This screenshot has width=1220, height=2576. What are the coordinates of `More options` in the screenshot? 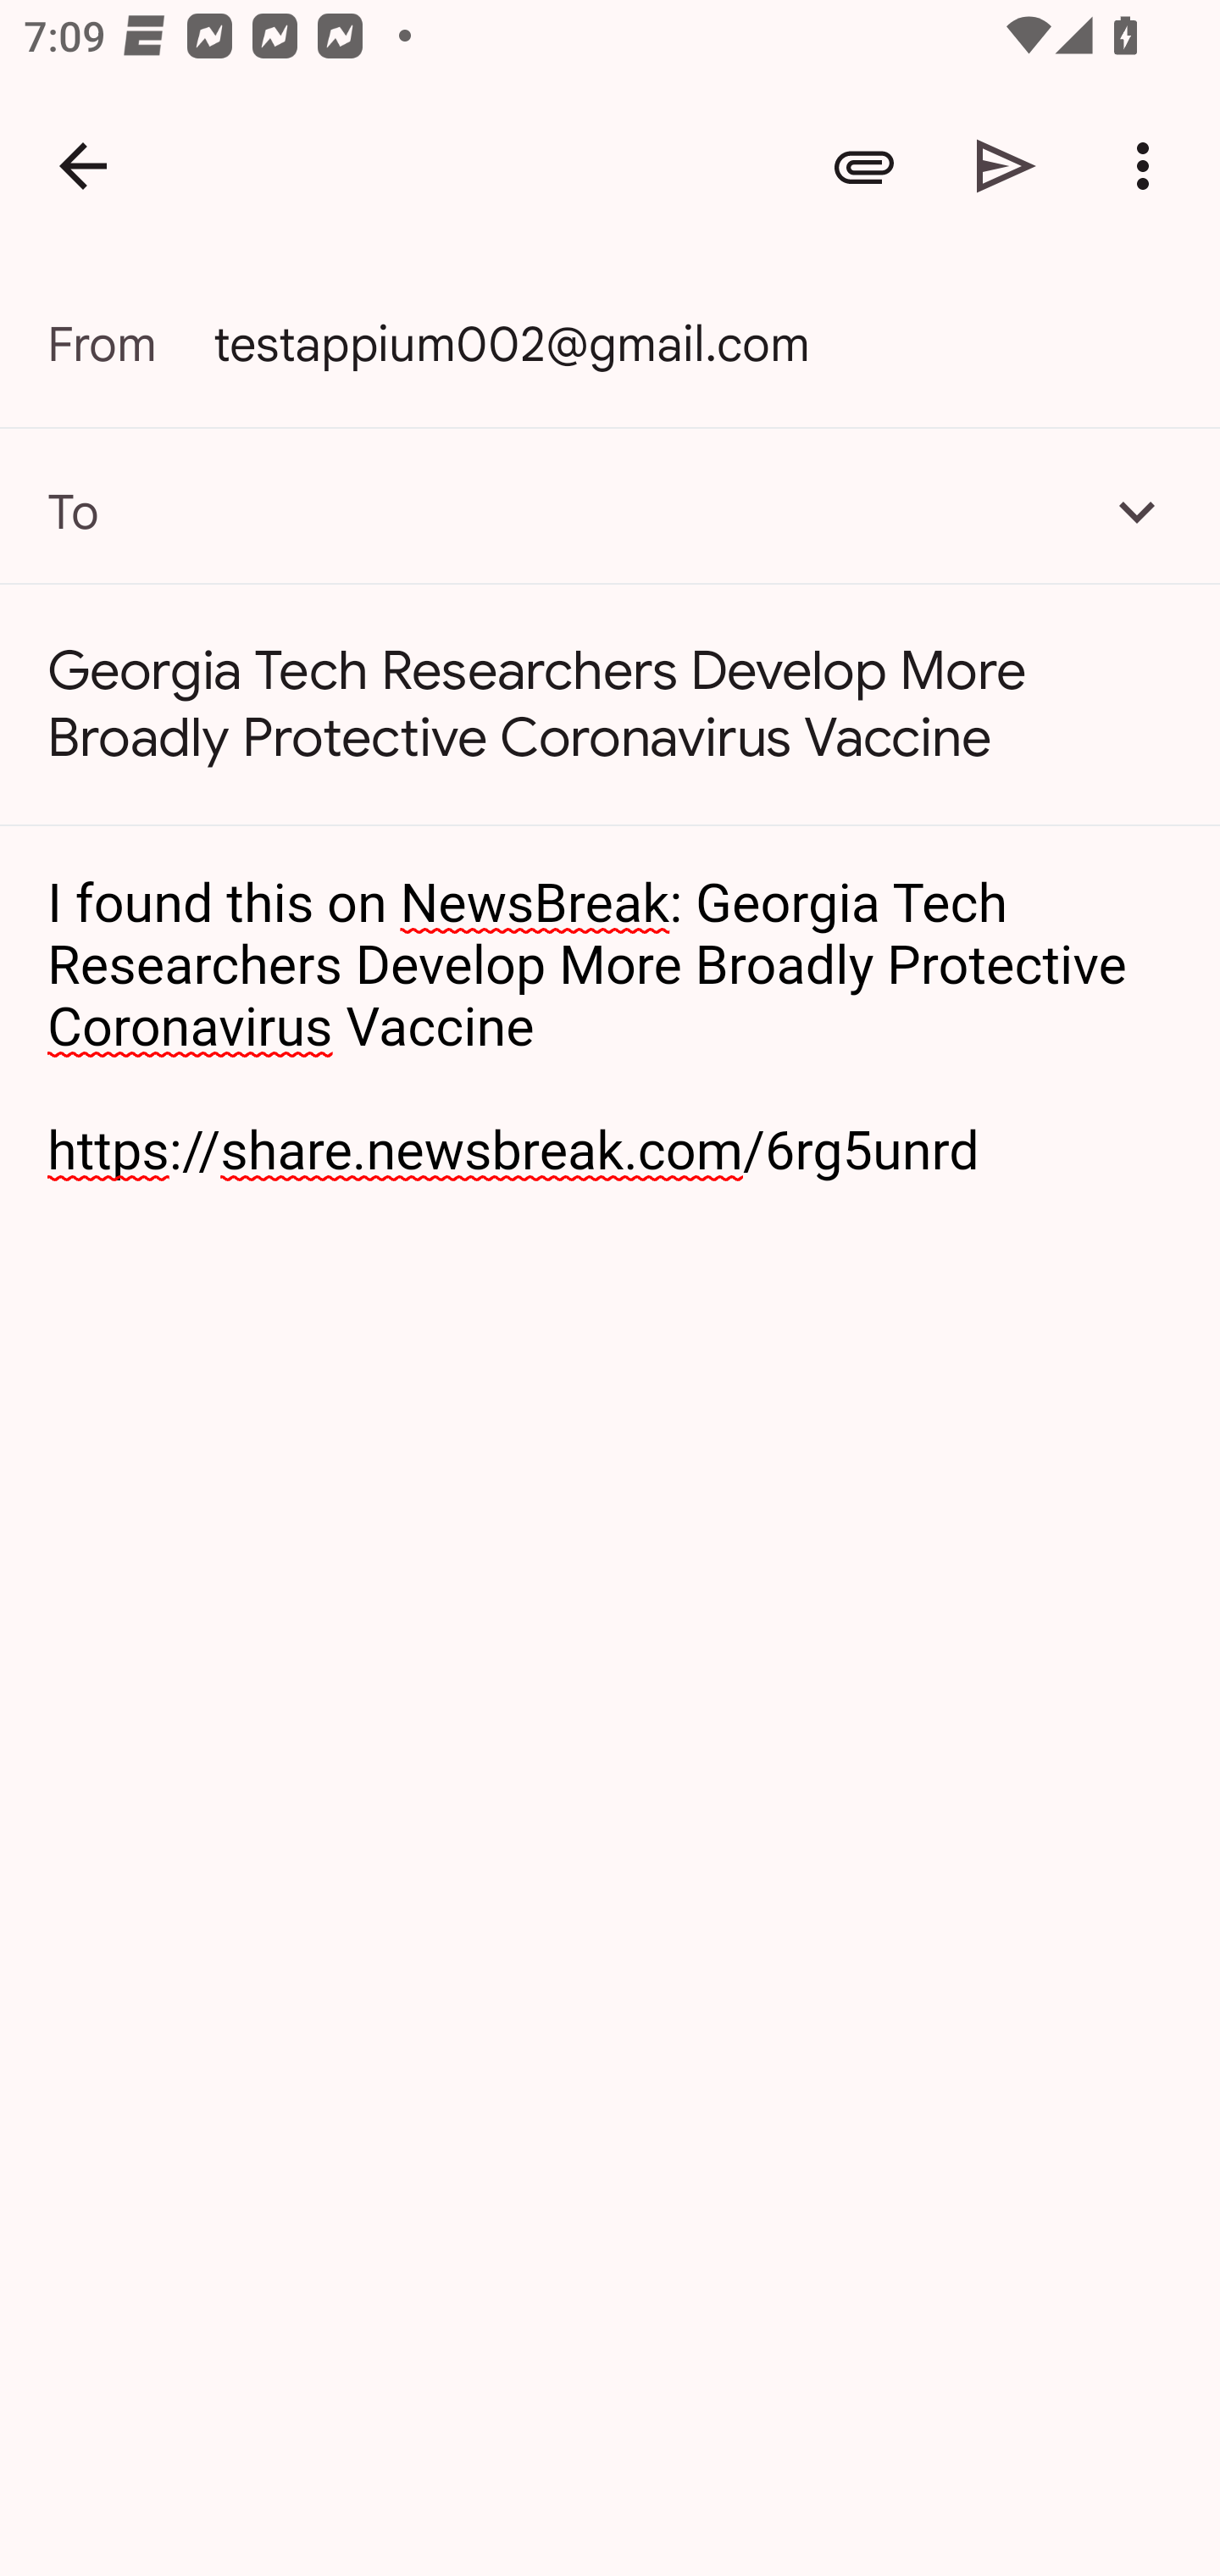 It's located at (1149, 166).